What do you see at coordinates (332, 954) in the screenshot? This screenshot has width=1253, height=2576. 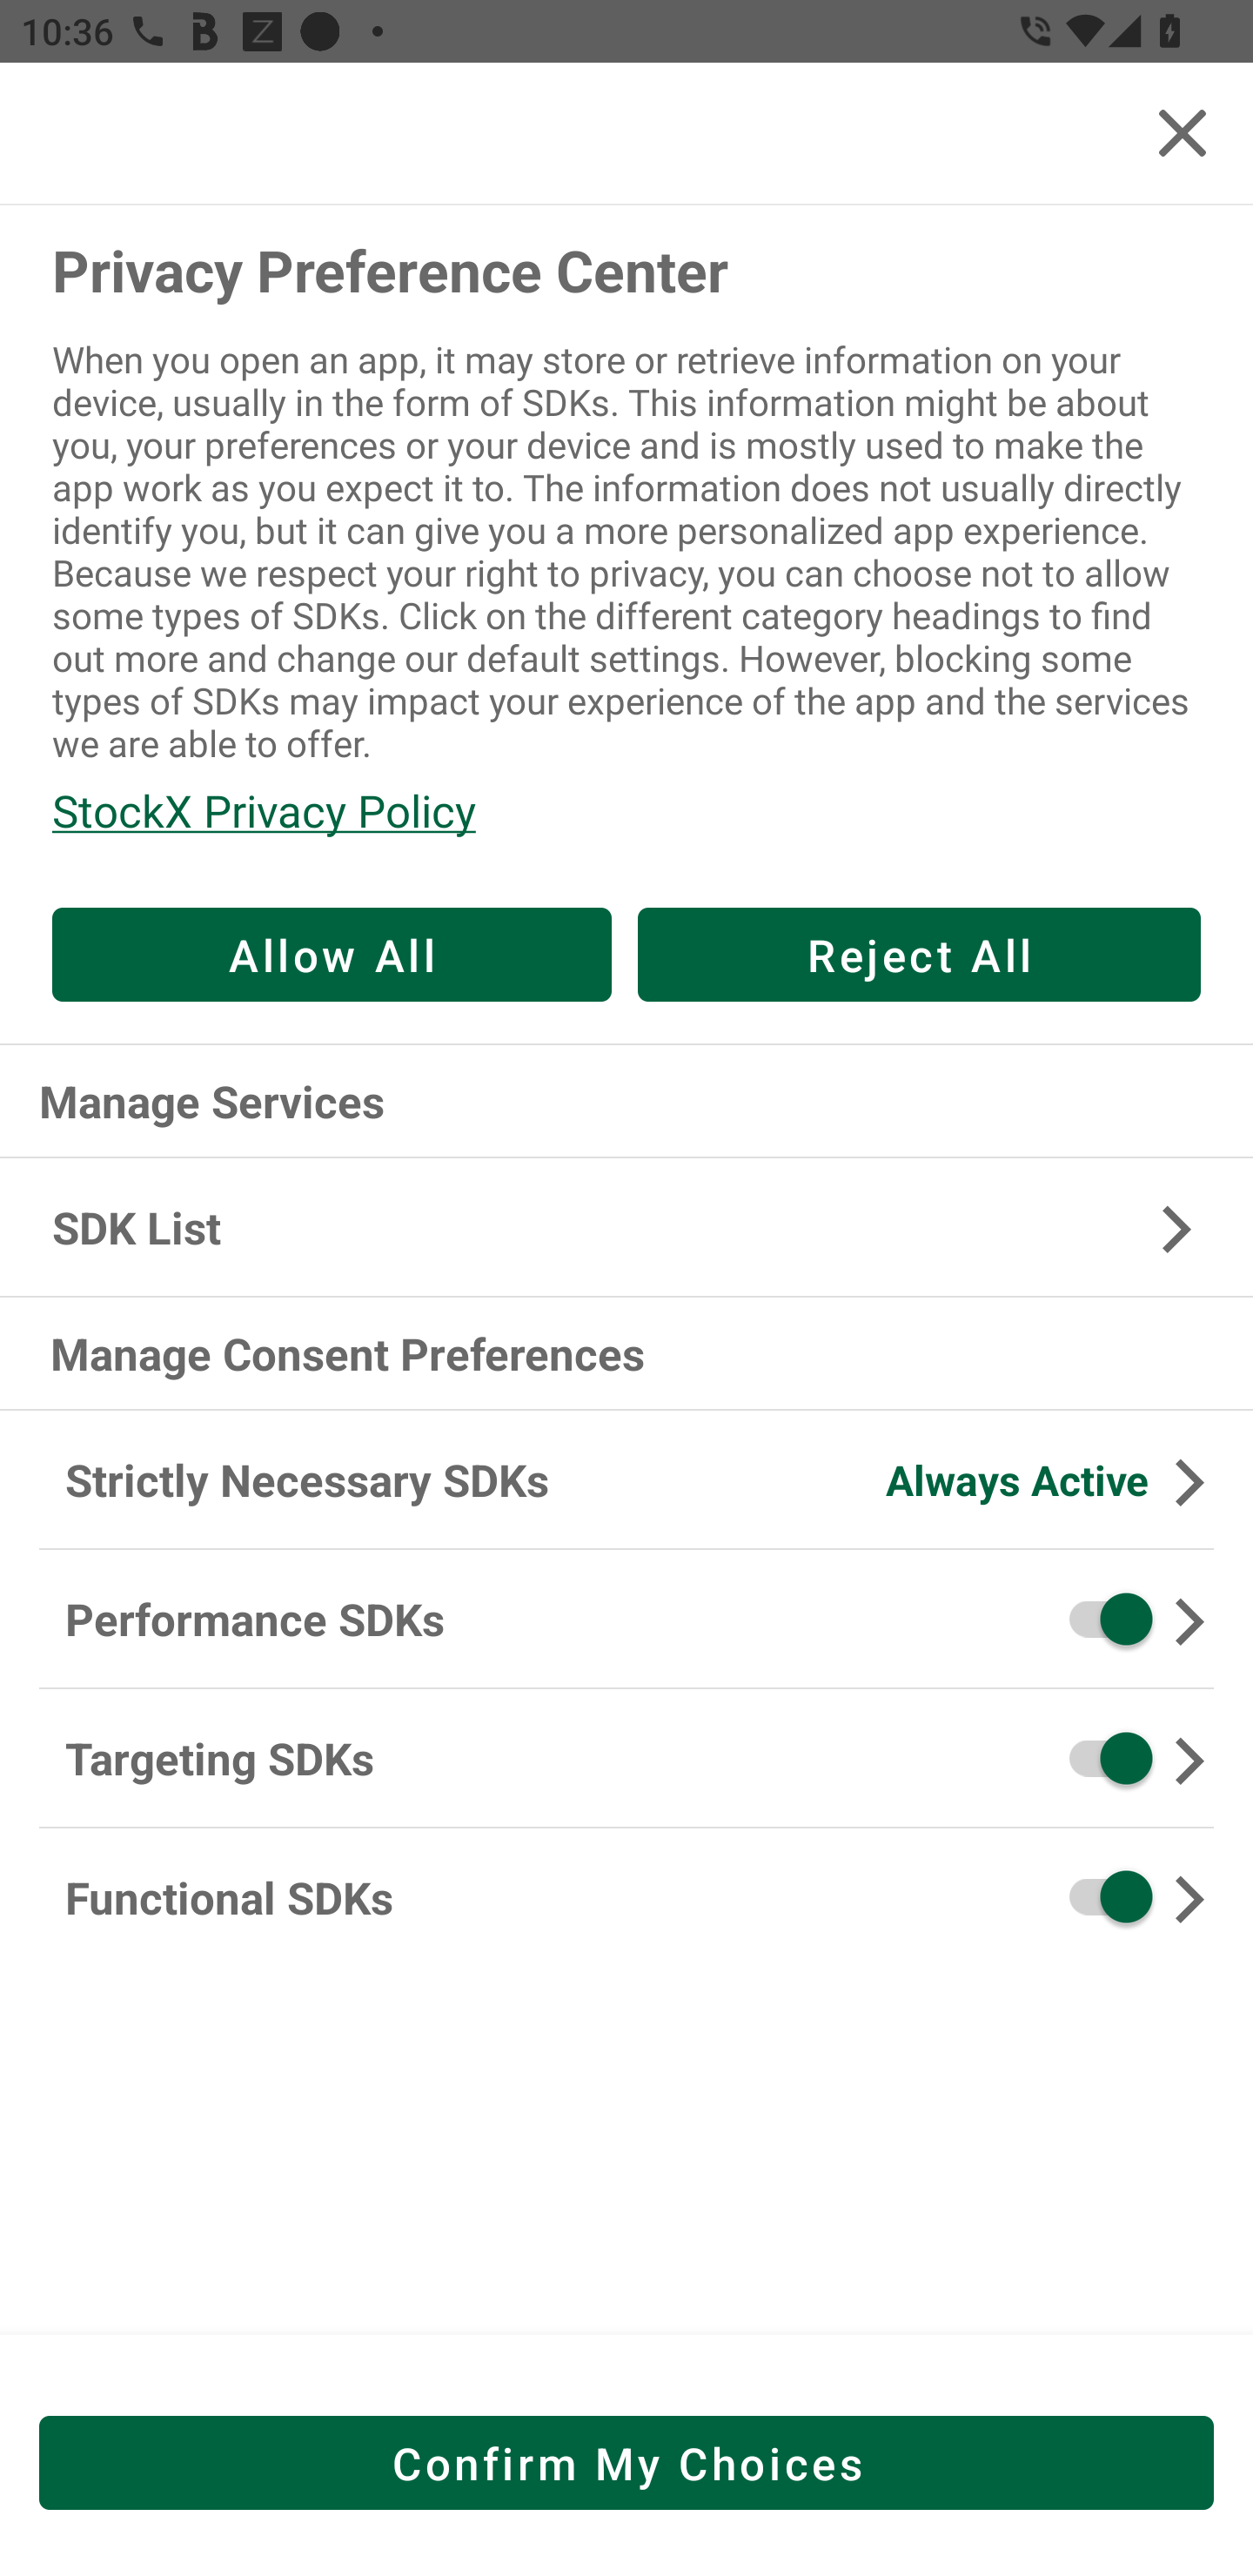 I see `Allow All` at bounding box center [332, 954].